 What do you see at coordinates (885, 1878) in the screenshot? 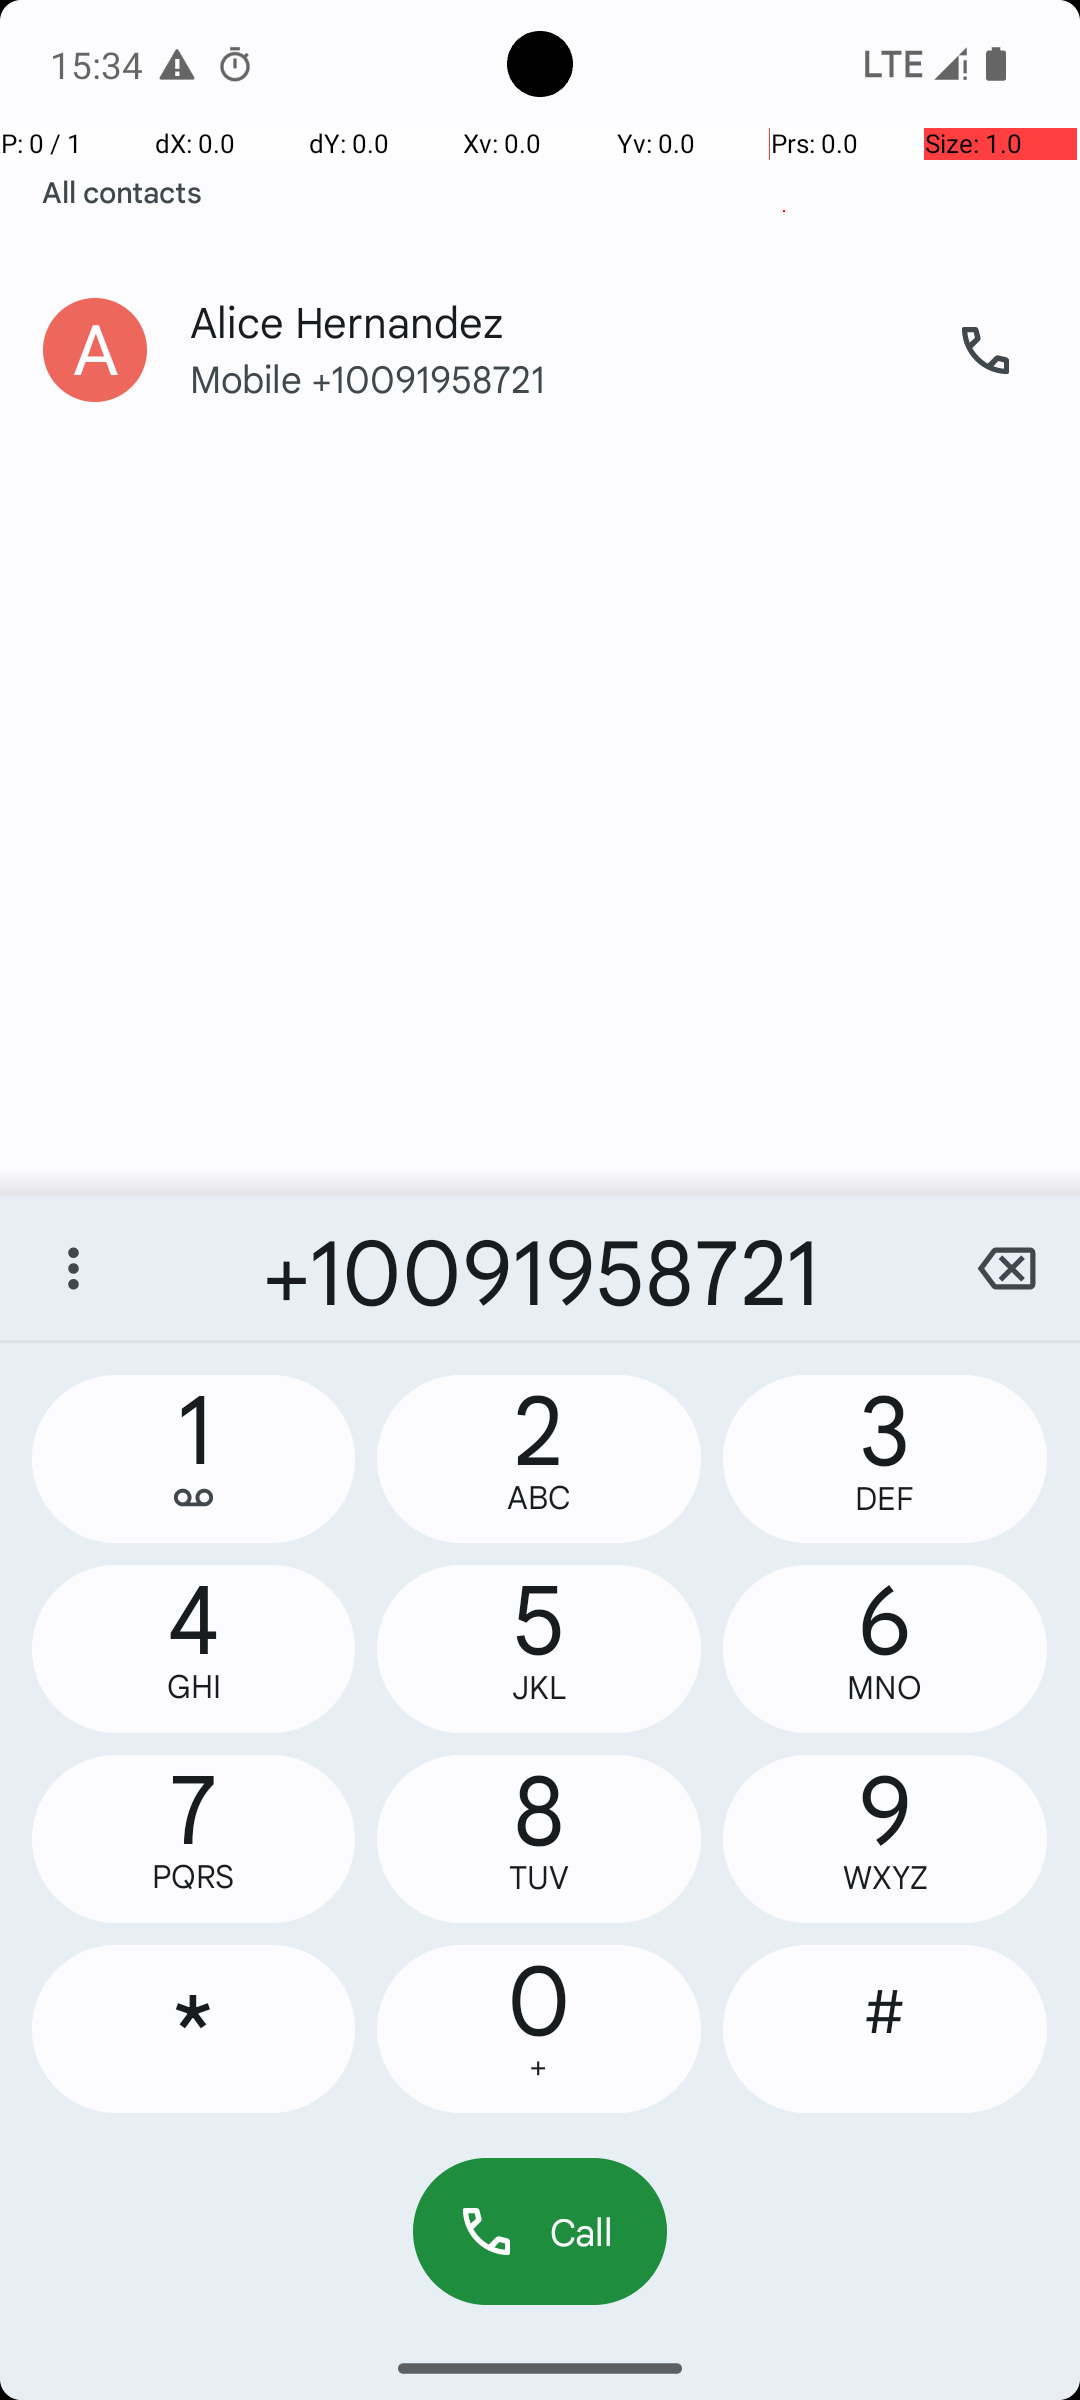
I see `WXYZ` at bounding box center [885, 1878].